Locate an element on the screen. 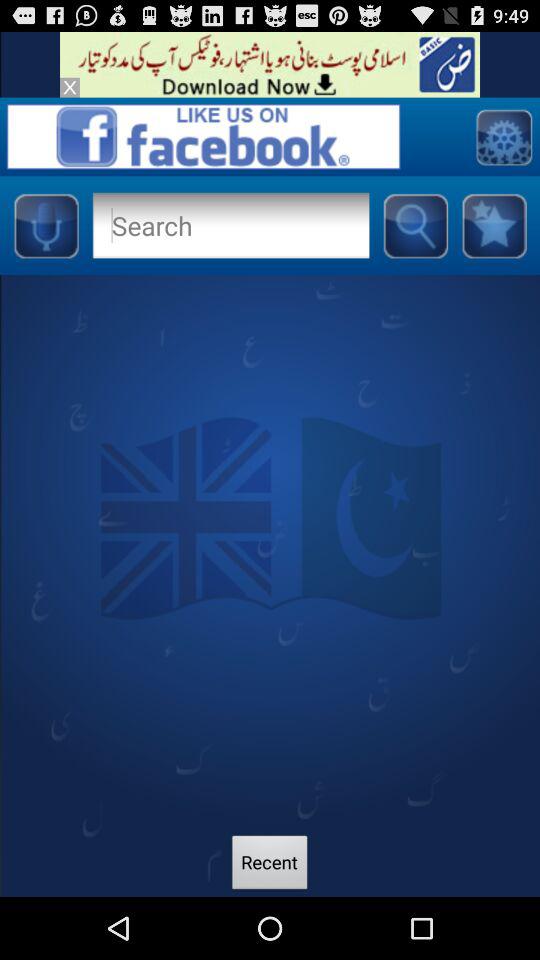 The image size is (540, 960). close advertisement banner is located at coordinates (70, 87).